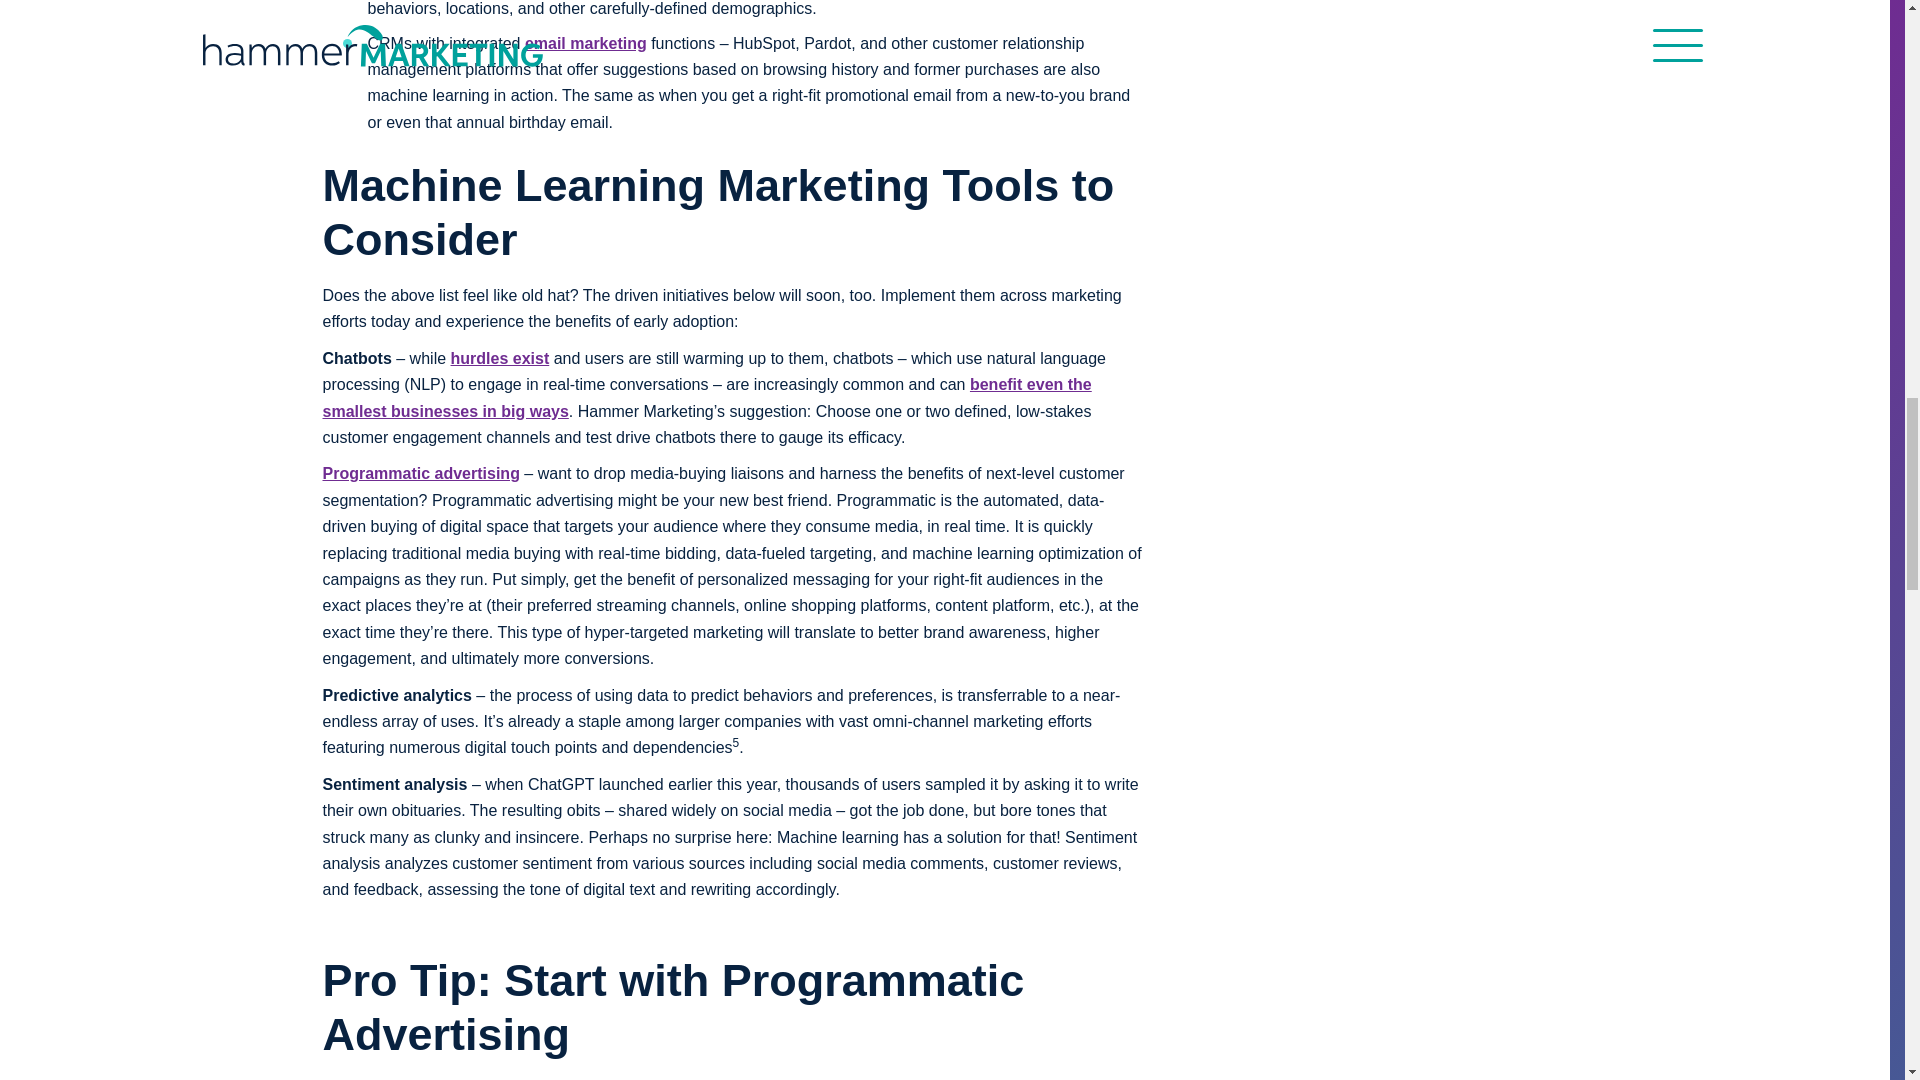  What do you see at coordinates (706, 397) in the screenshot?
I see `benefit even the smallest businesses in big ways` at bounding box center [706, 397].